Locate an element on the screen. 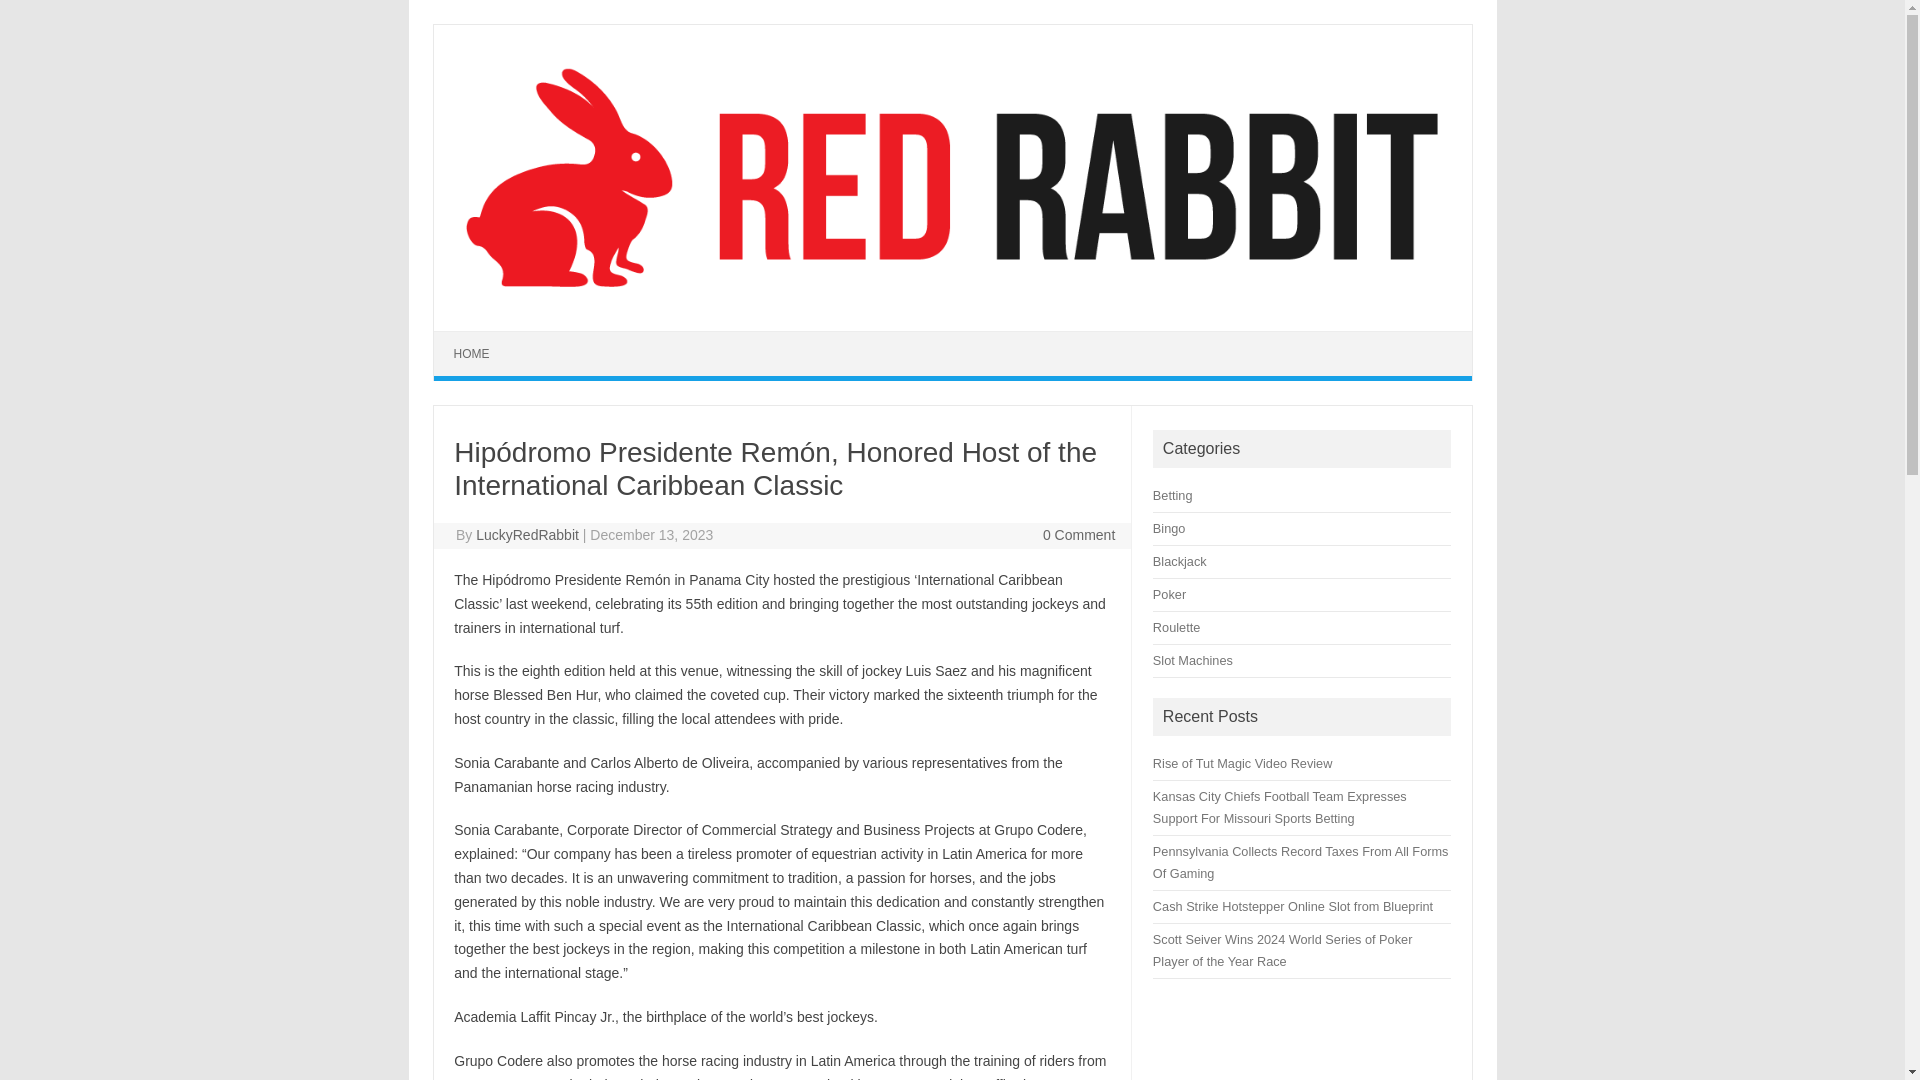  Pennsylvania Collects Record Taxes From All Forms Of Gaming is located at coordinates (1301, 862).